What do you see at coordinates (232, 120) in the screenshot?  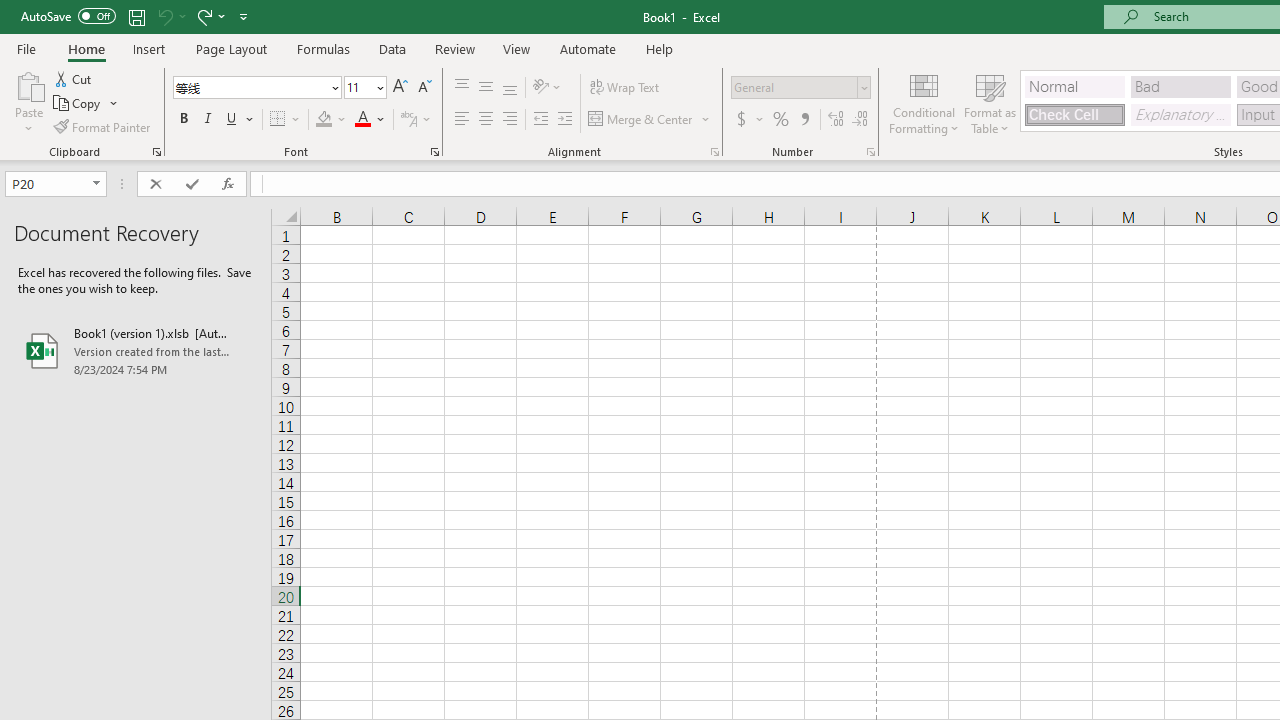 I see `Underline` at bounding box center [232, 120].